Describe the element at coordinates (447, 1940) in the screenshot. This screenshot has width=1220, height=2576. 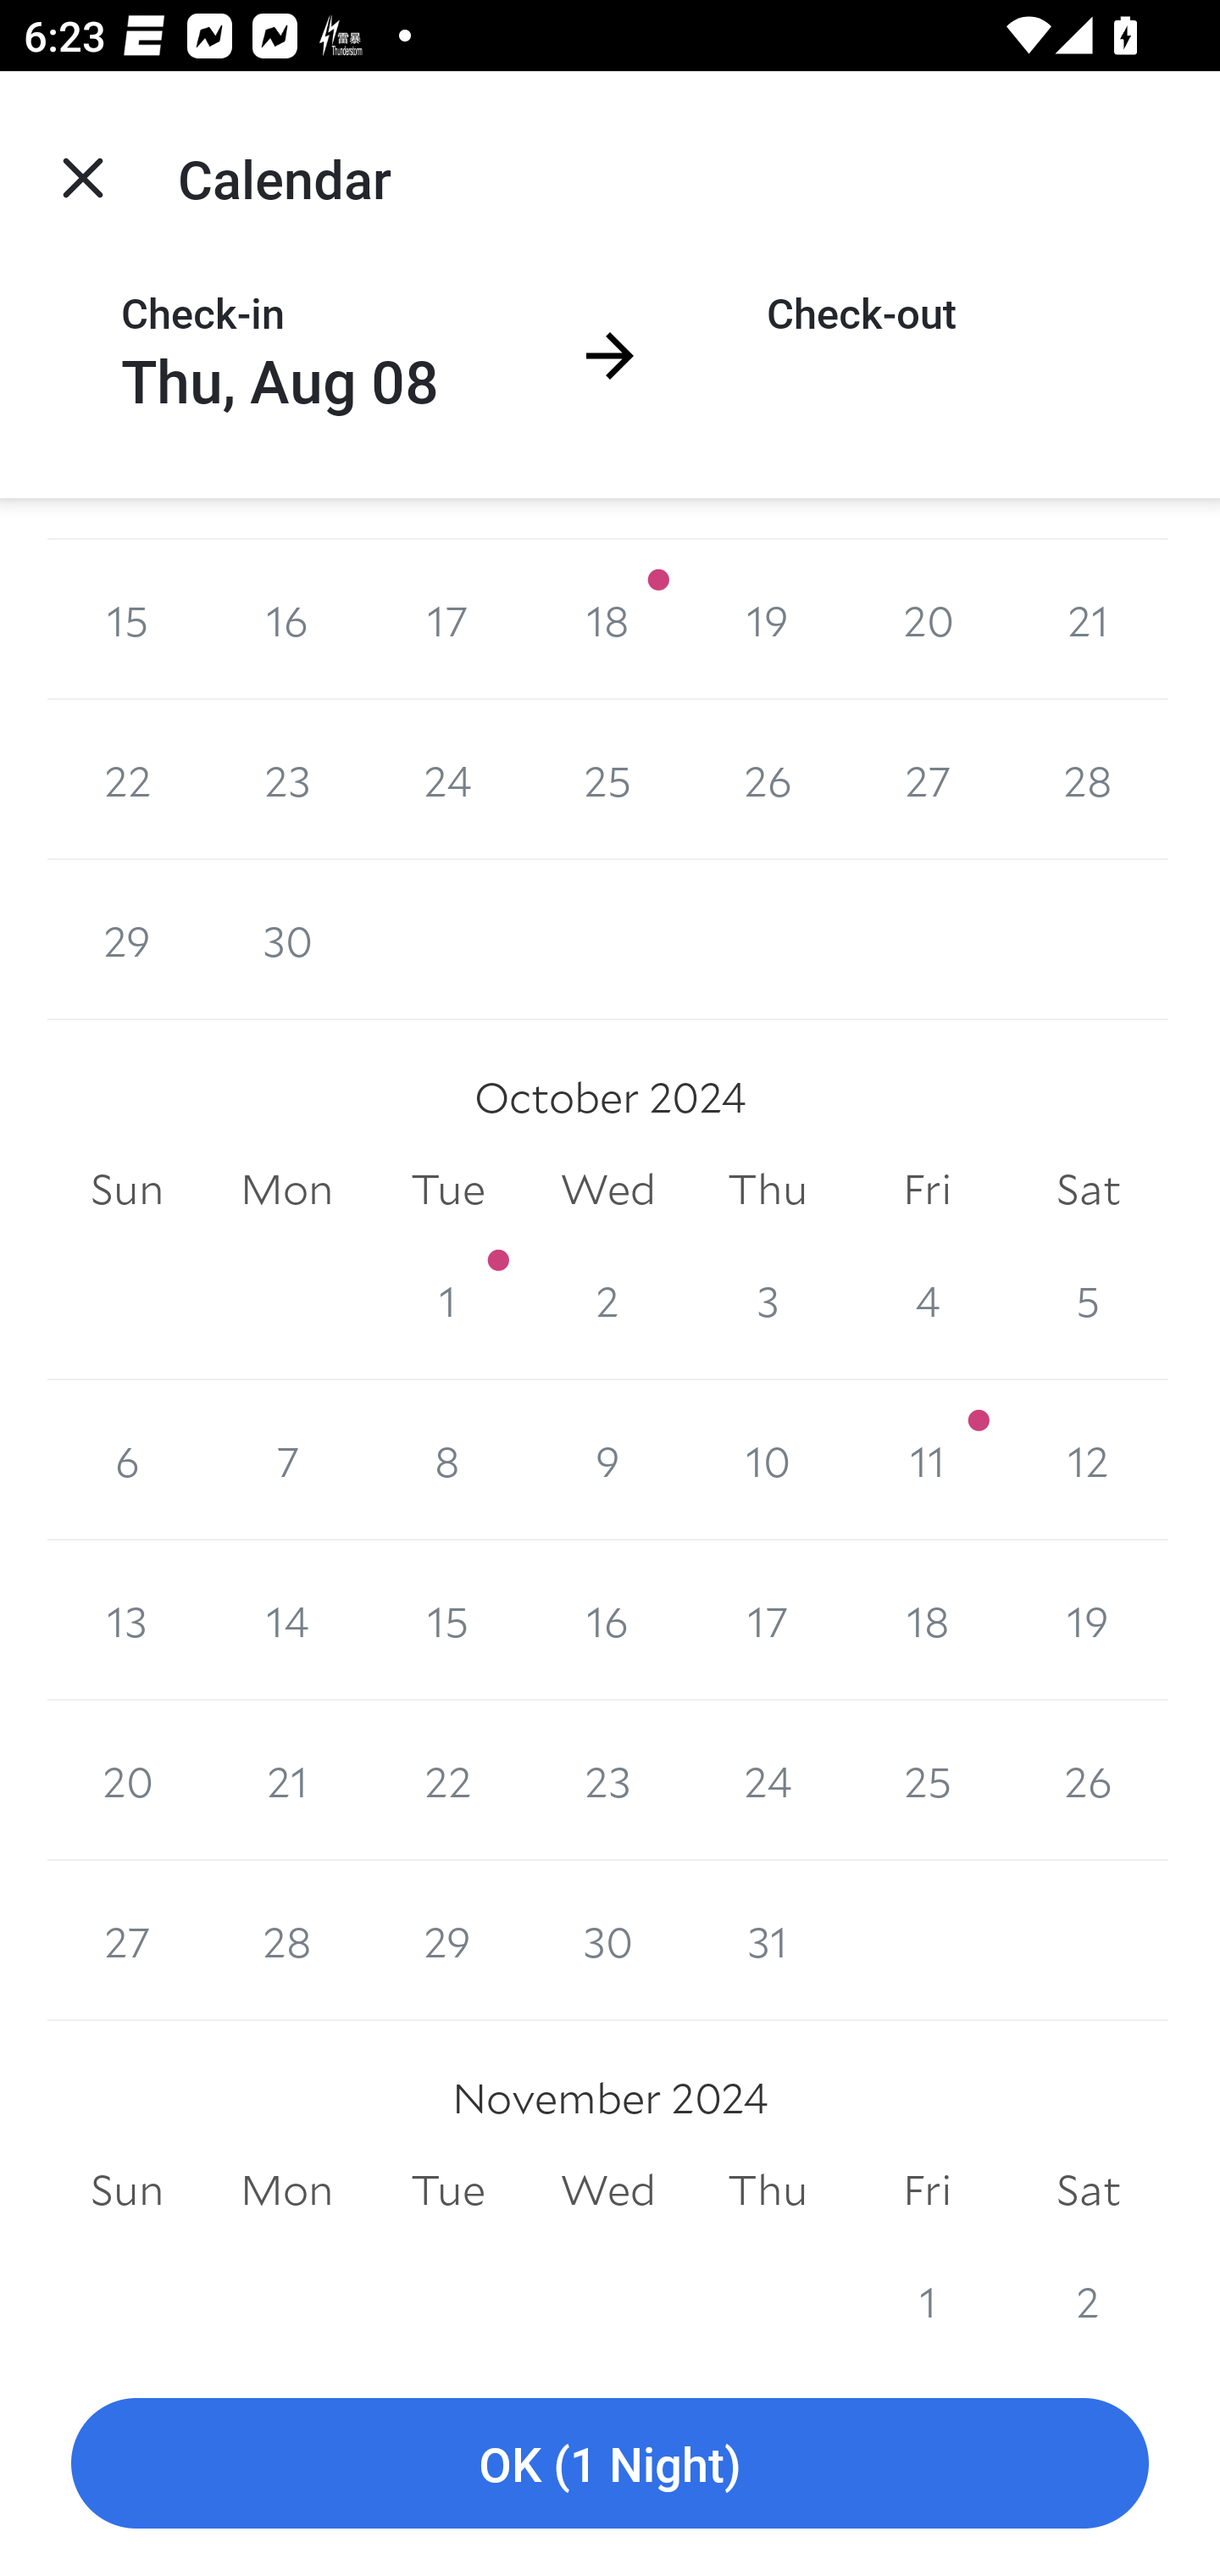
I see `29 29 October 2024` at that location.